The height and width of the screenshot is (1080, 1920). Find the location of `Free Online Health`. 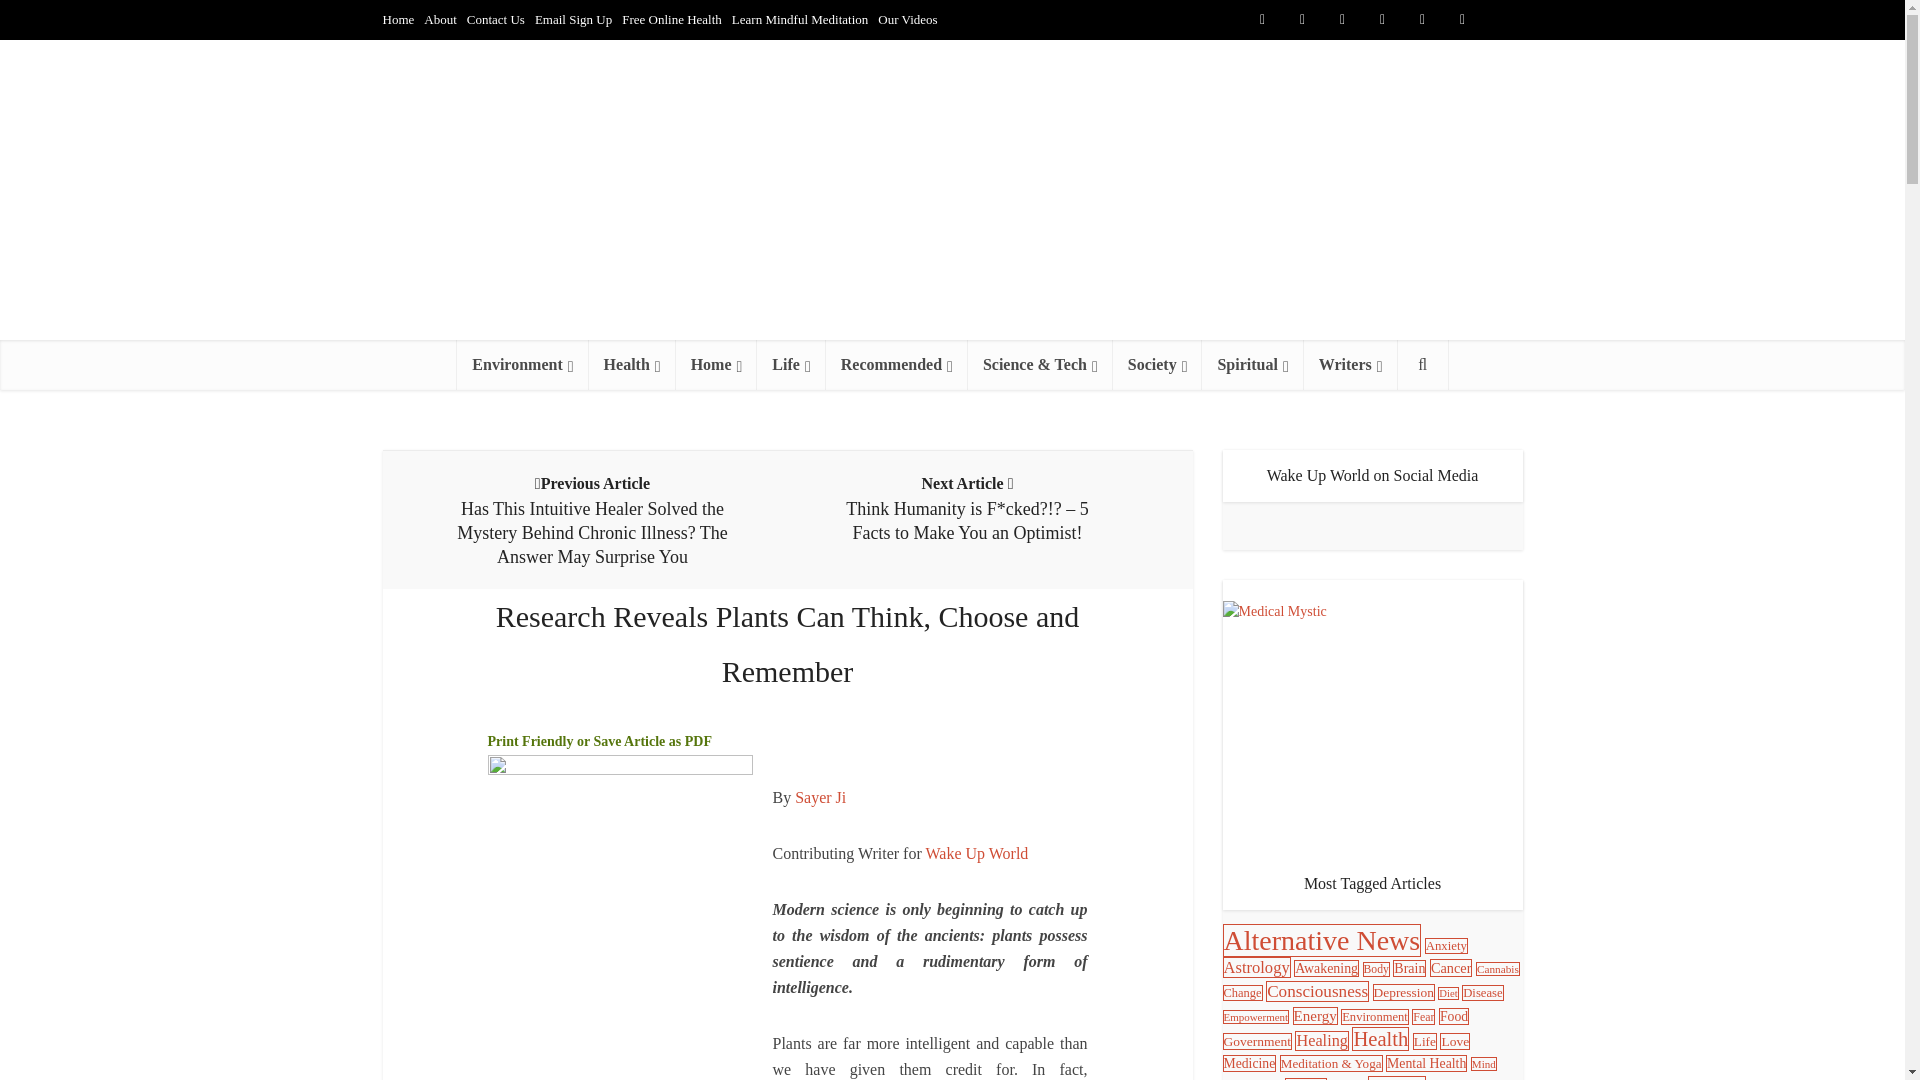

Free Online Health is located at coordinates (672, 19).